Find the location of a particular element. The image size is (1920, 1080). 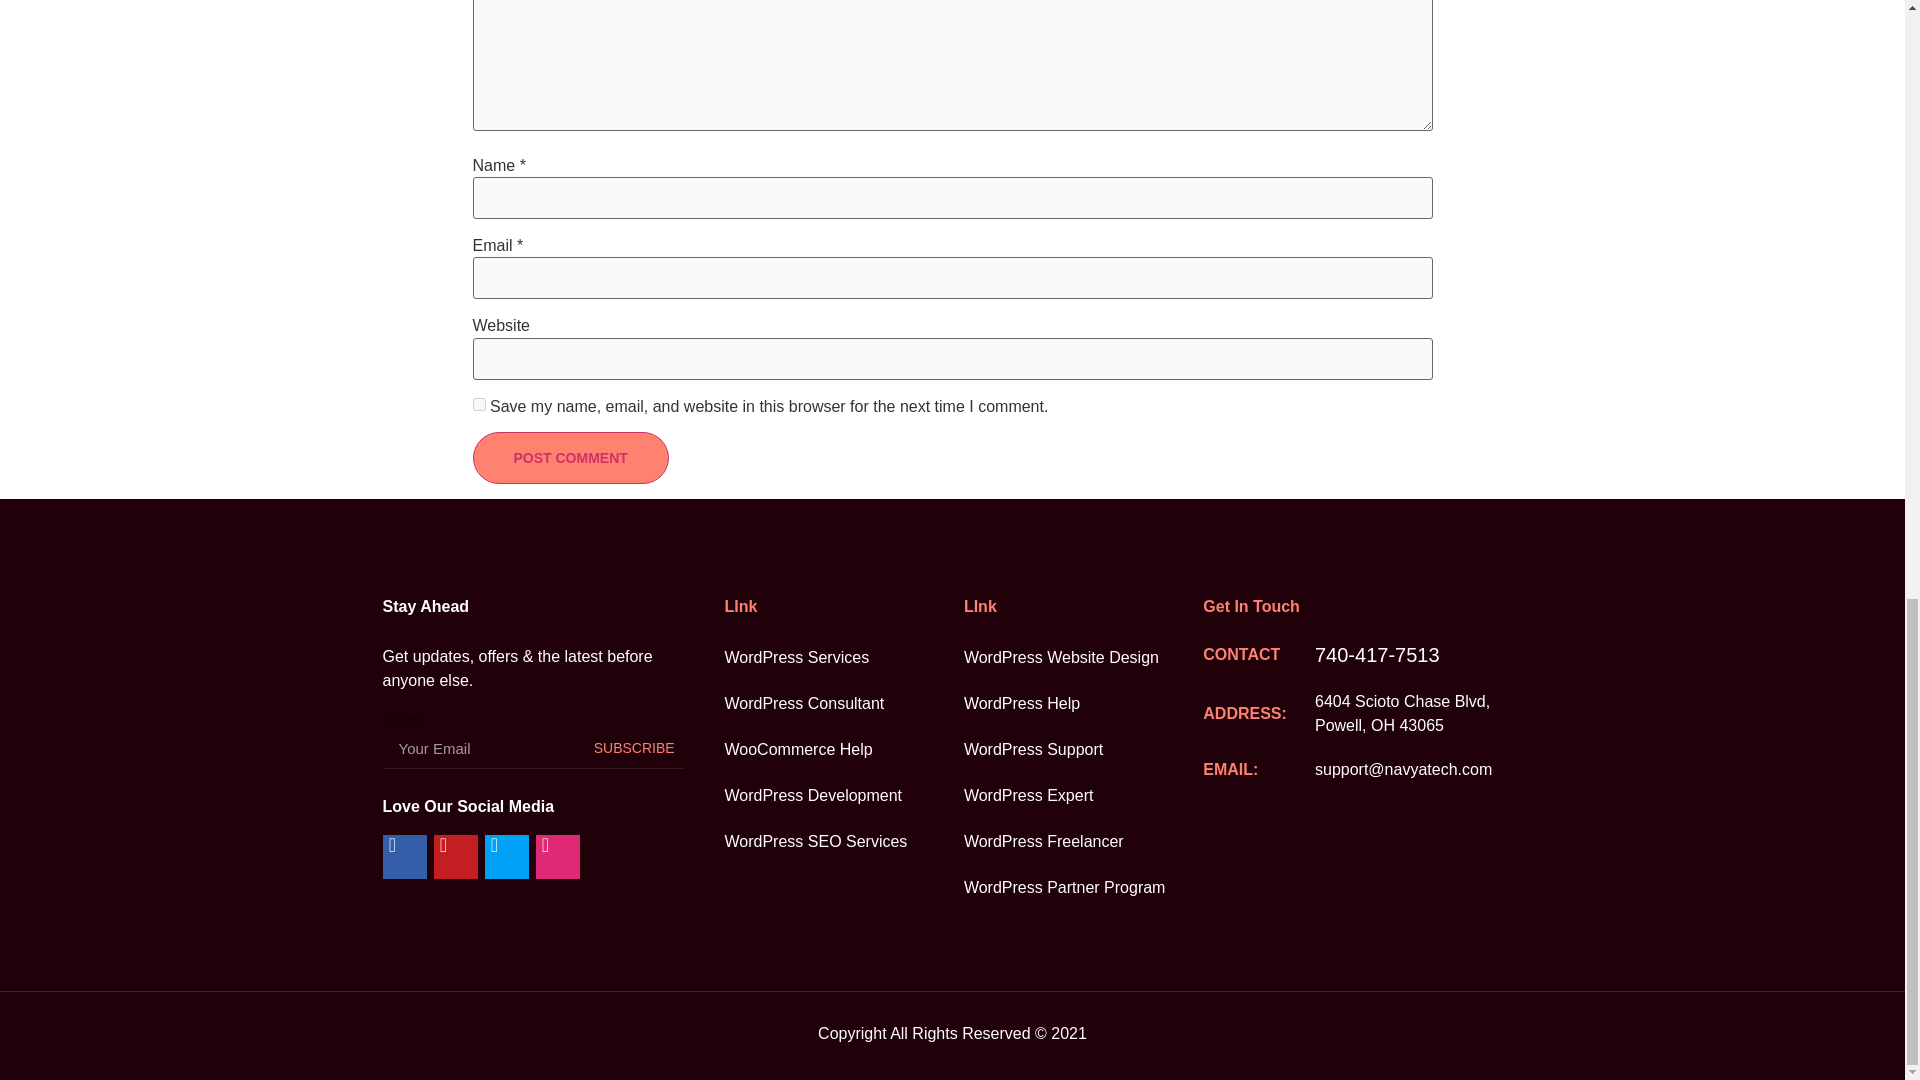

WordPress Freelancer is located at coordinates (1083, 842).